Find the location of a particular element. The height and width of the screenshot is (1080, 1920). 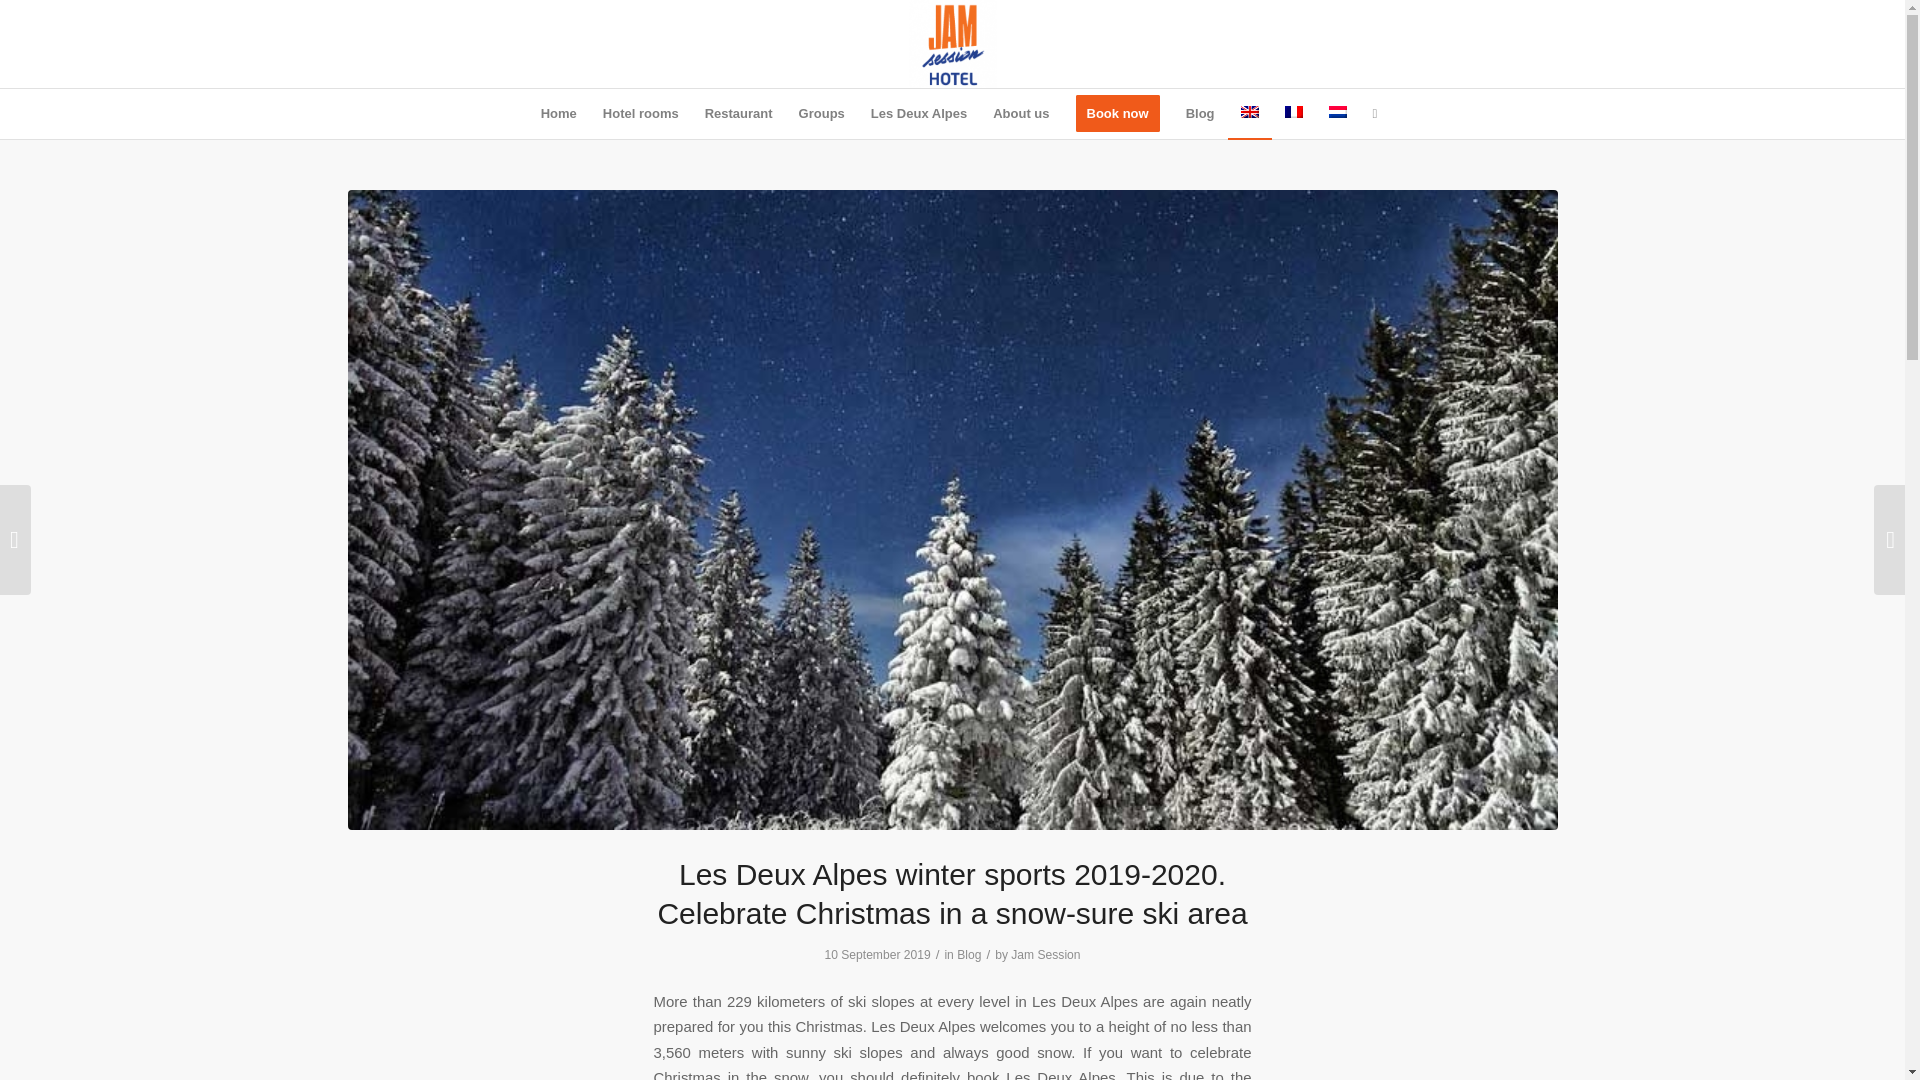

Les Deux Alpes is located at coordinates (918, 114).